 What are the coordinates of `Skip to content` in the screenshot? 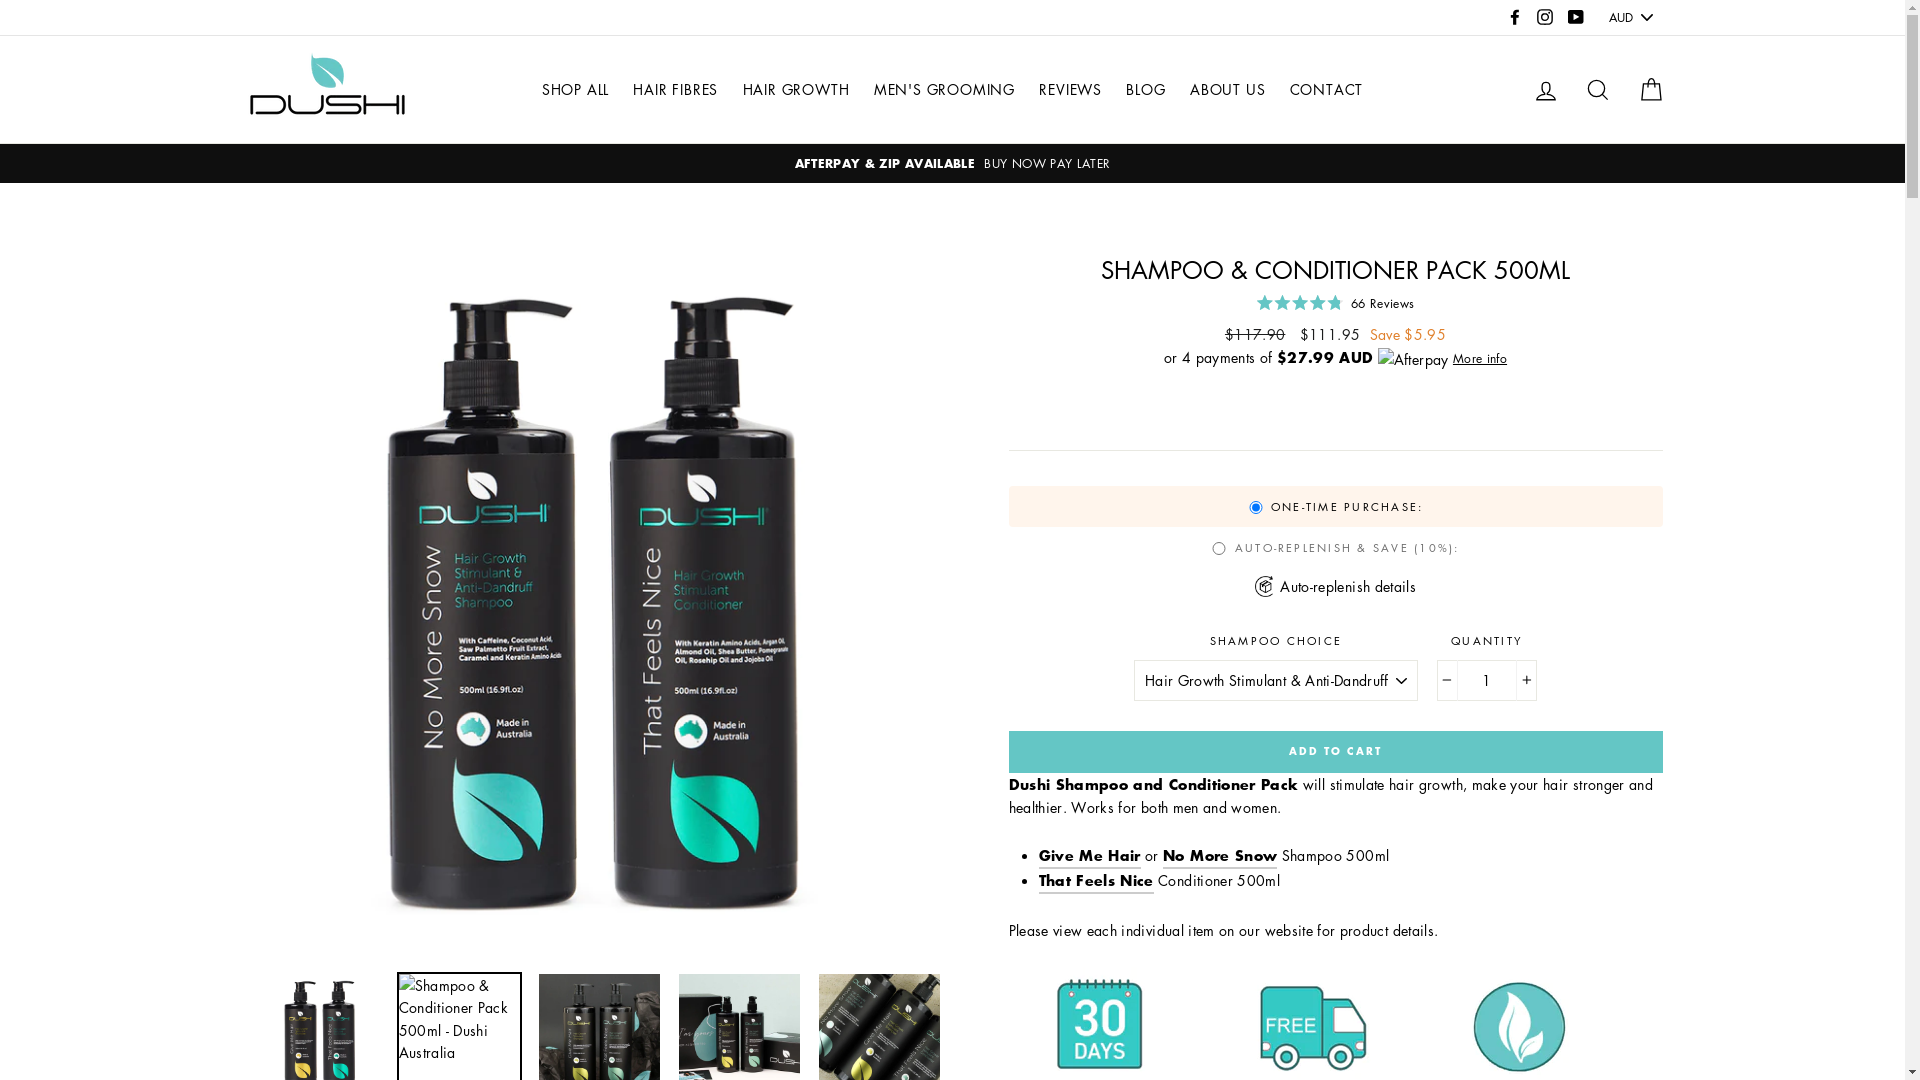 It's located at (0, 0).